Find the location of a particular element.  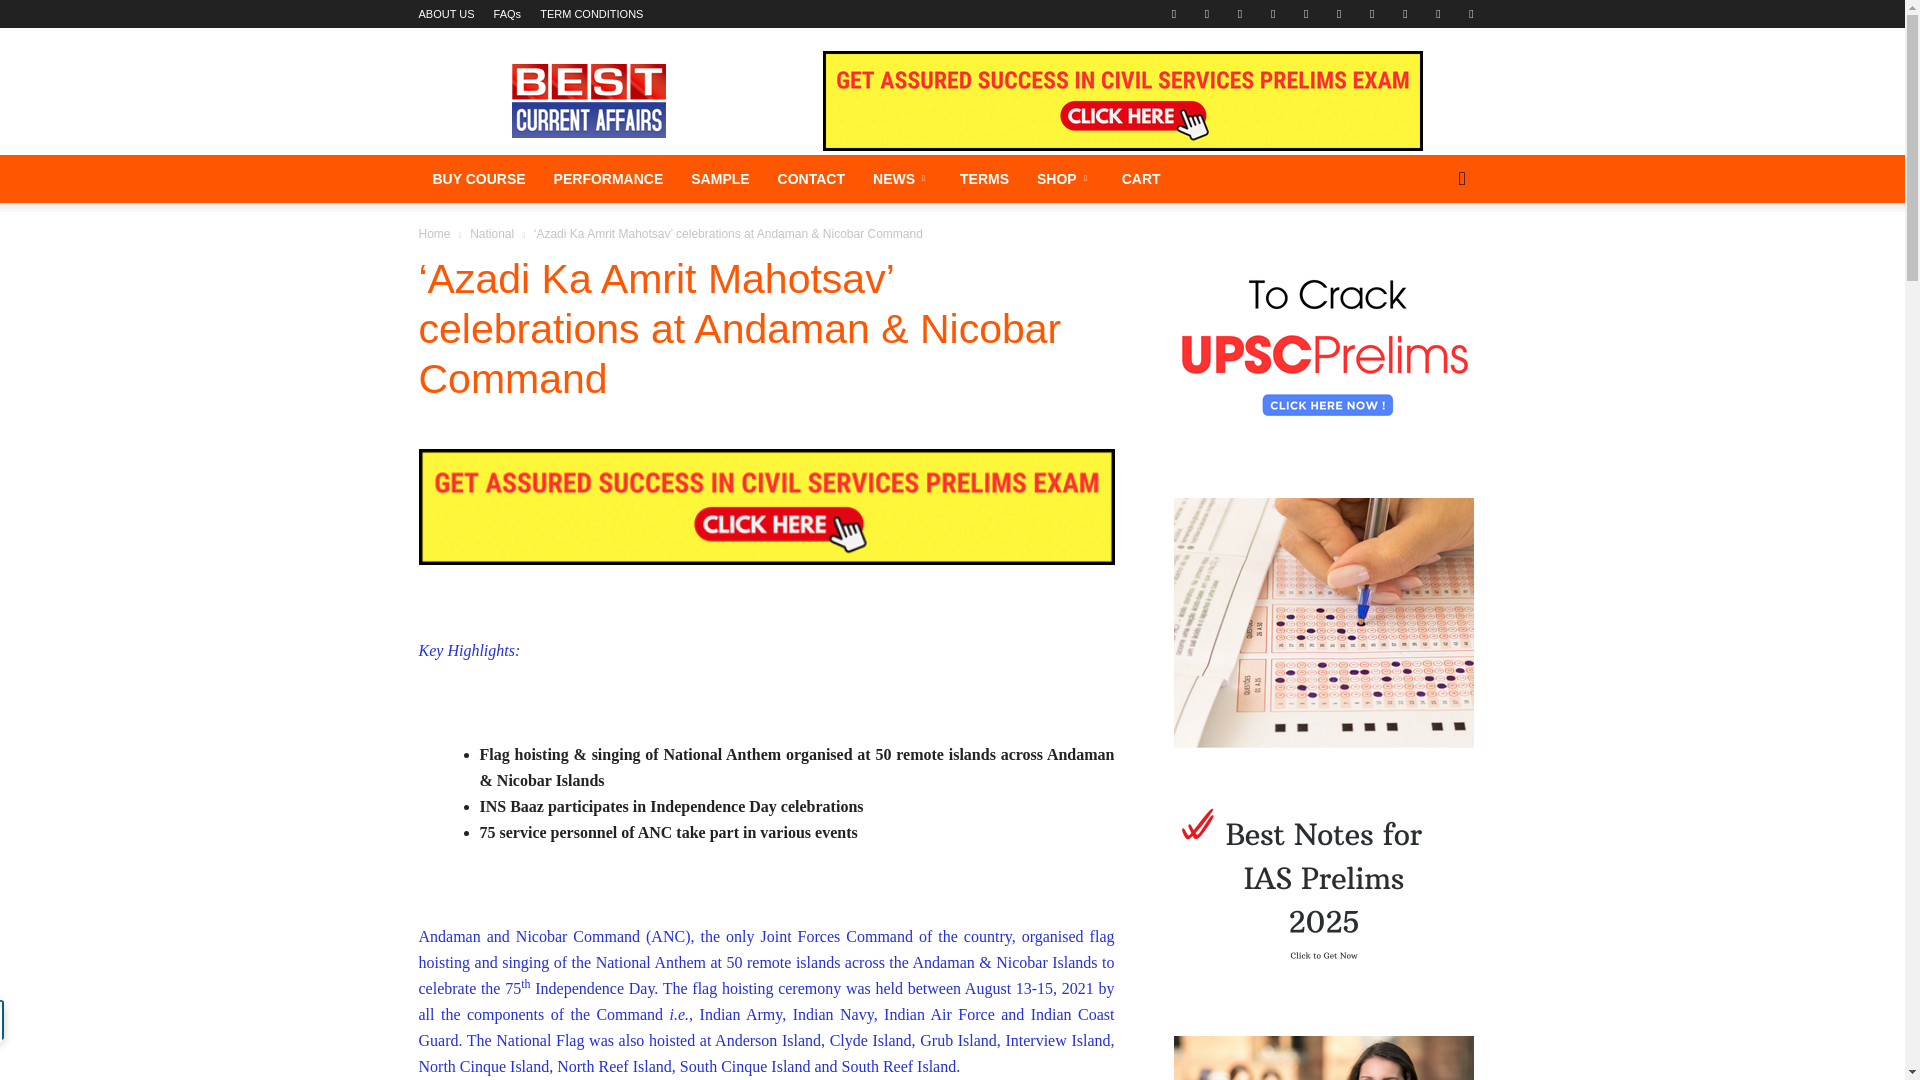

Facebook is located at coordinates (1174, 14).